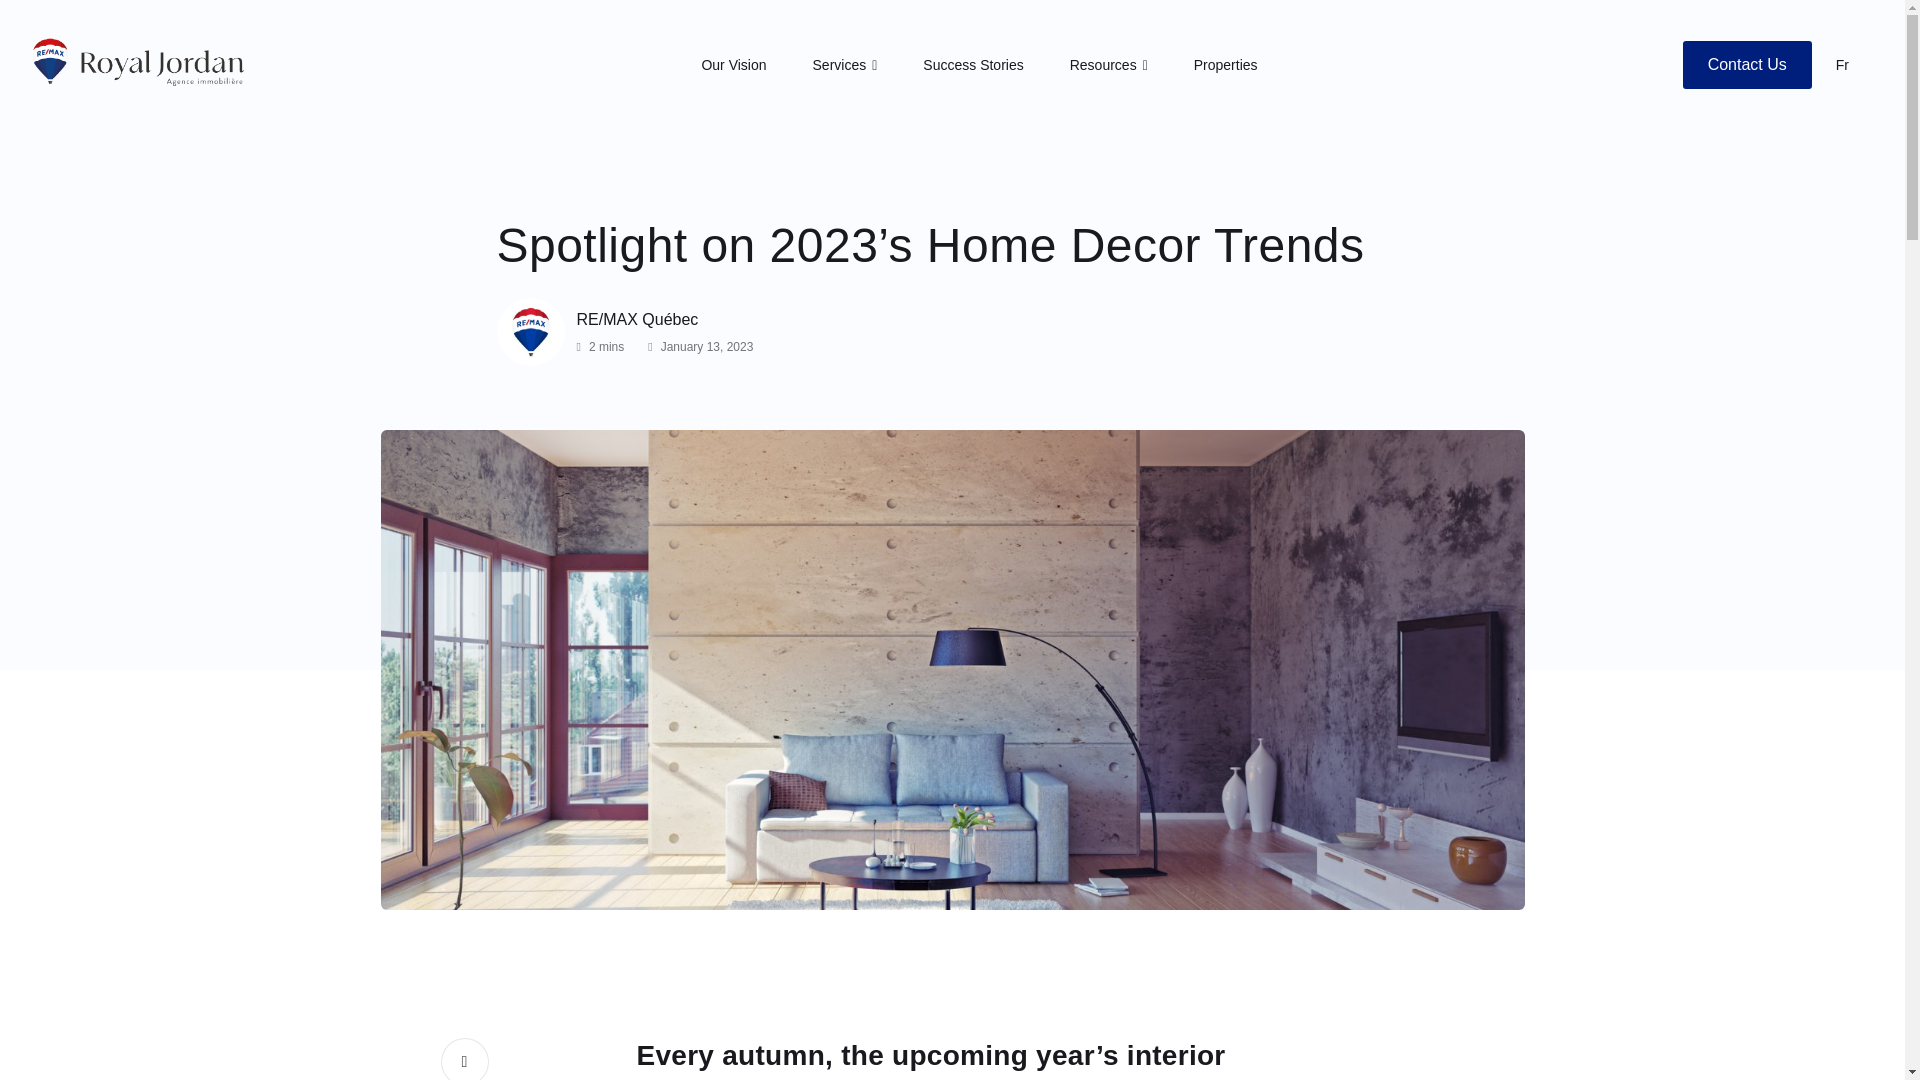 Image resolution: width=1920 pixels, height=1080 pixels. I want to click on Success Stories, so click(973, 65).